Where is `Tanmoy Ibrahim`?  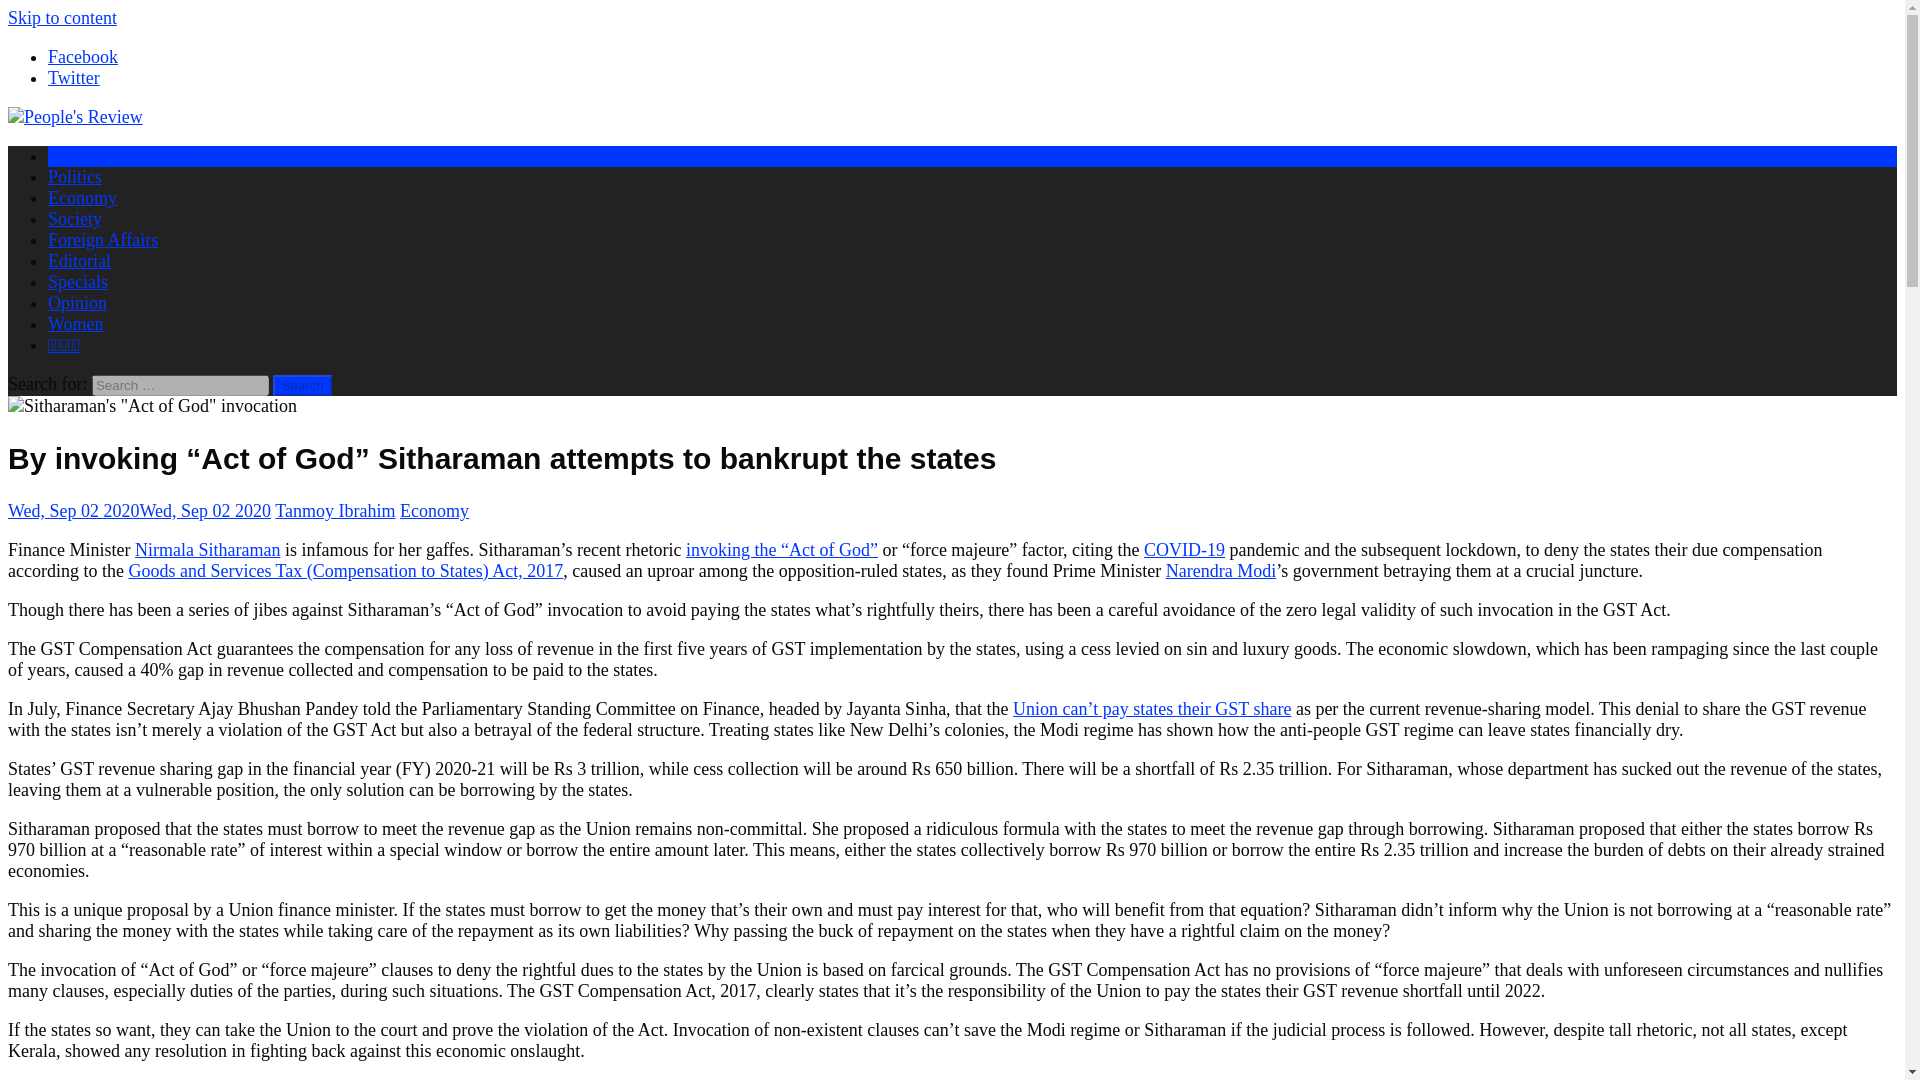
Tanmoy Ibrahim is located at coordinates (334, 510).